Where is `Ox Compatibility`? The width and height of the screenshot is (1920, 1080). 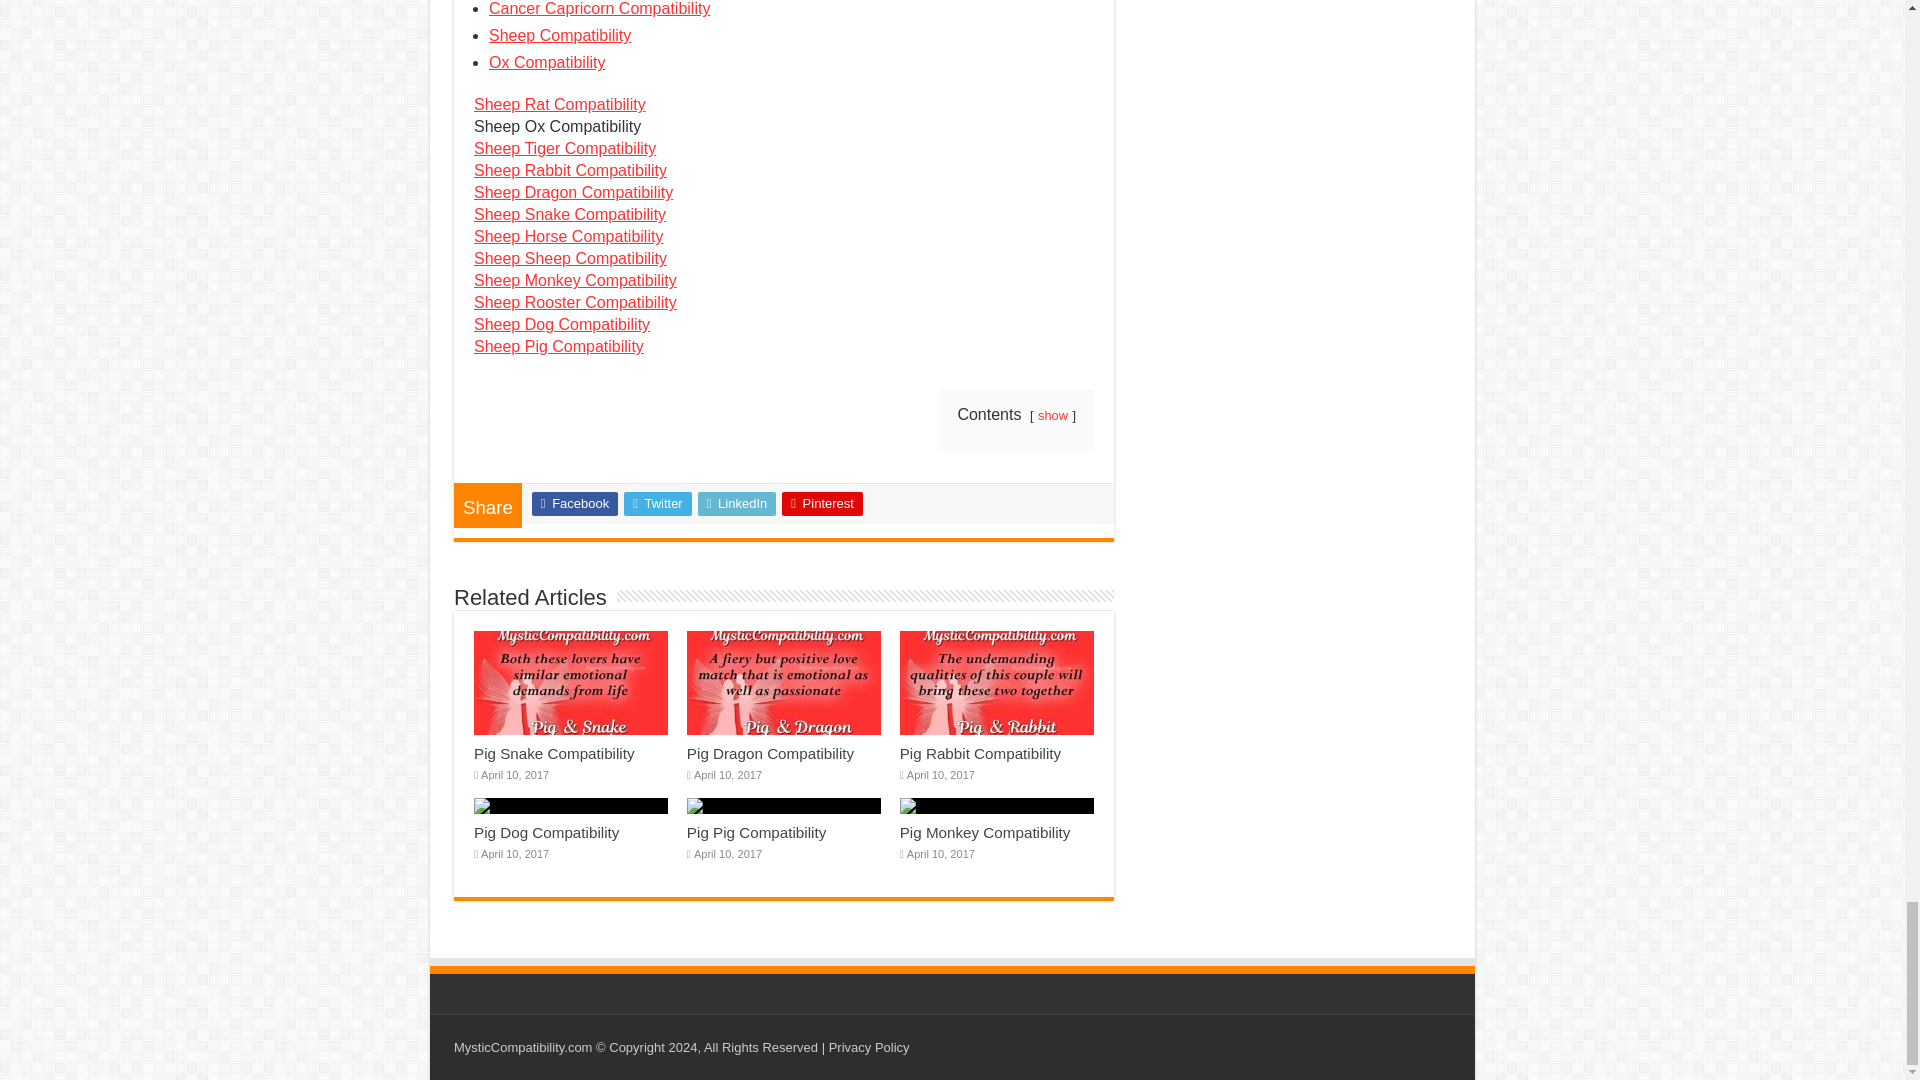
Ox Compatibility is located at coordinates (546, 62).